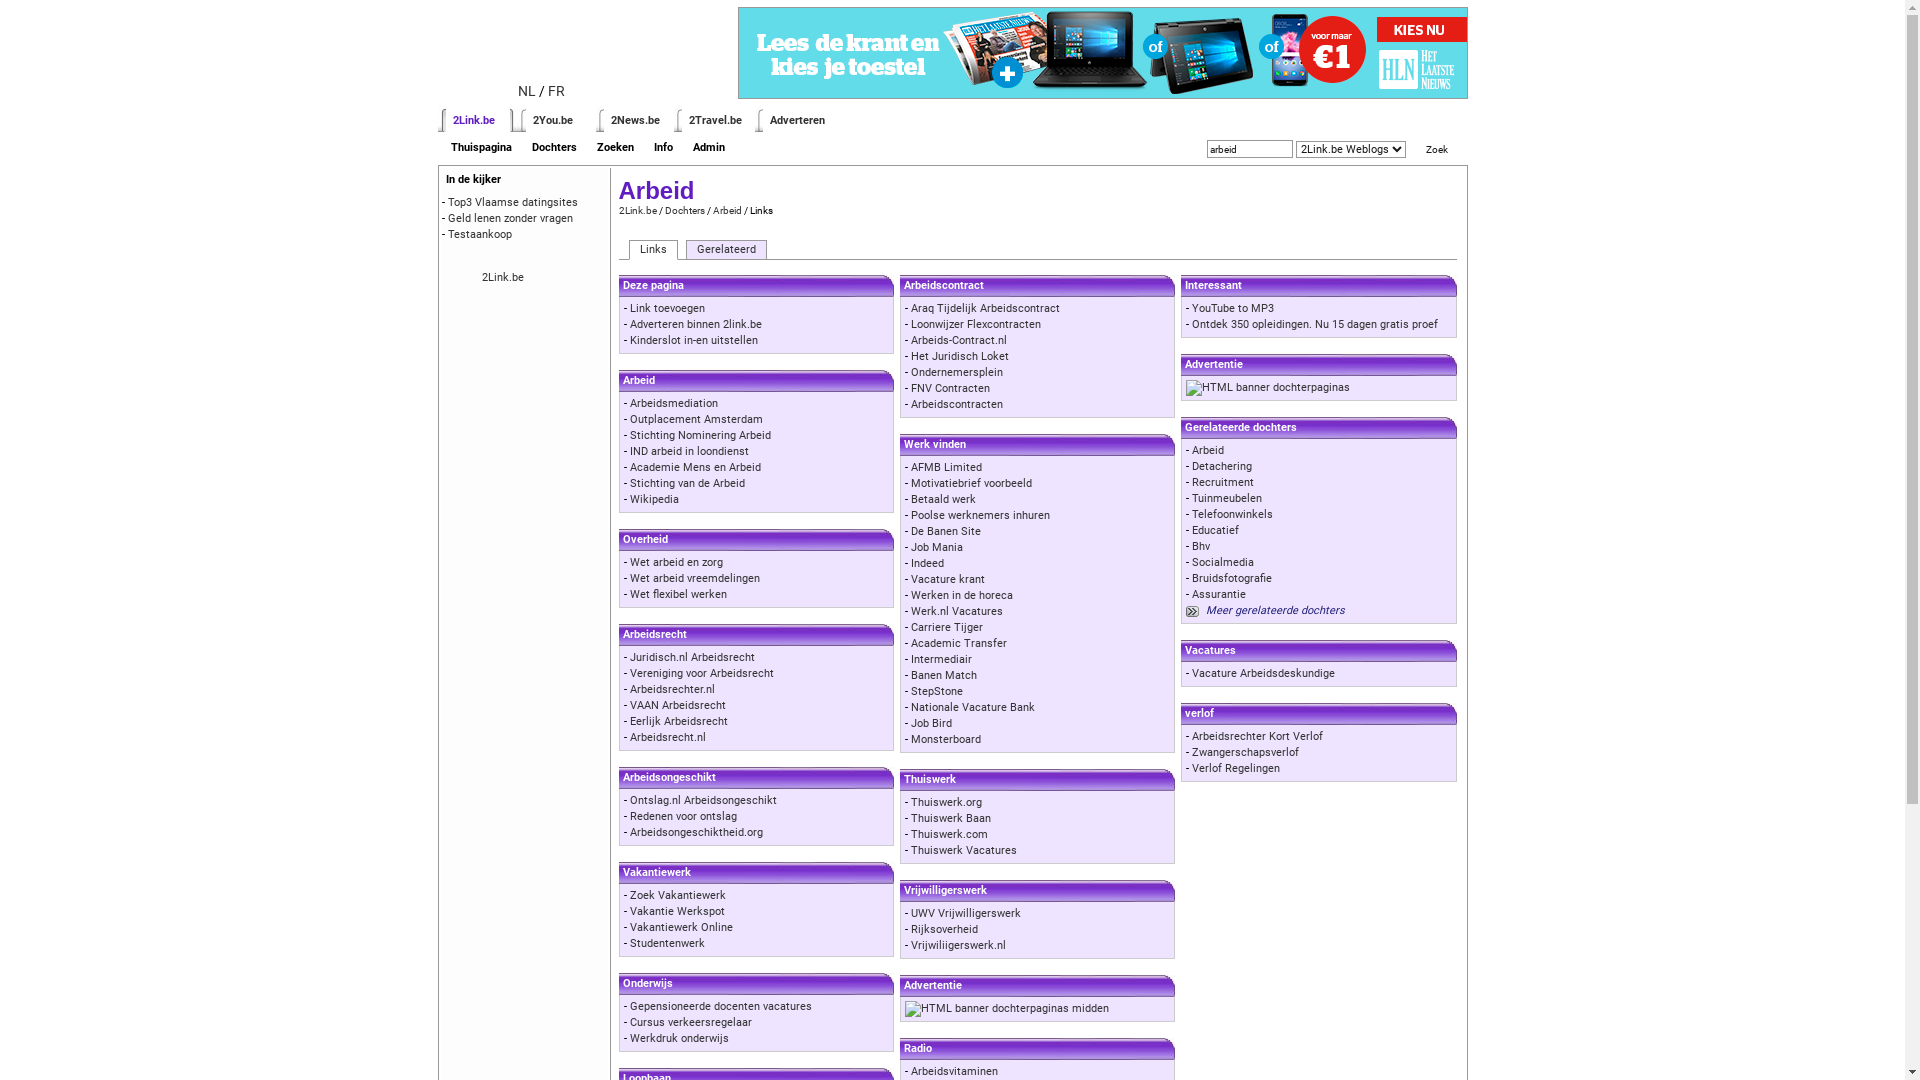  What do you see at coordinates (958, 946) in the screenshot?
I see `Vrijwiliigerswerk.nl` at bounding box center [958, 946].